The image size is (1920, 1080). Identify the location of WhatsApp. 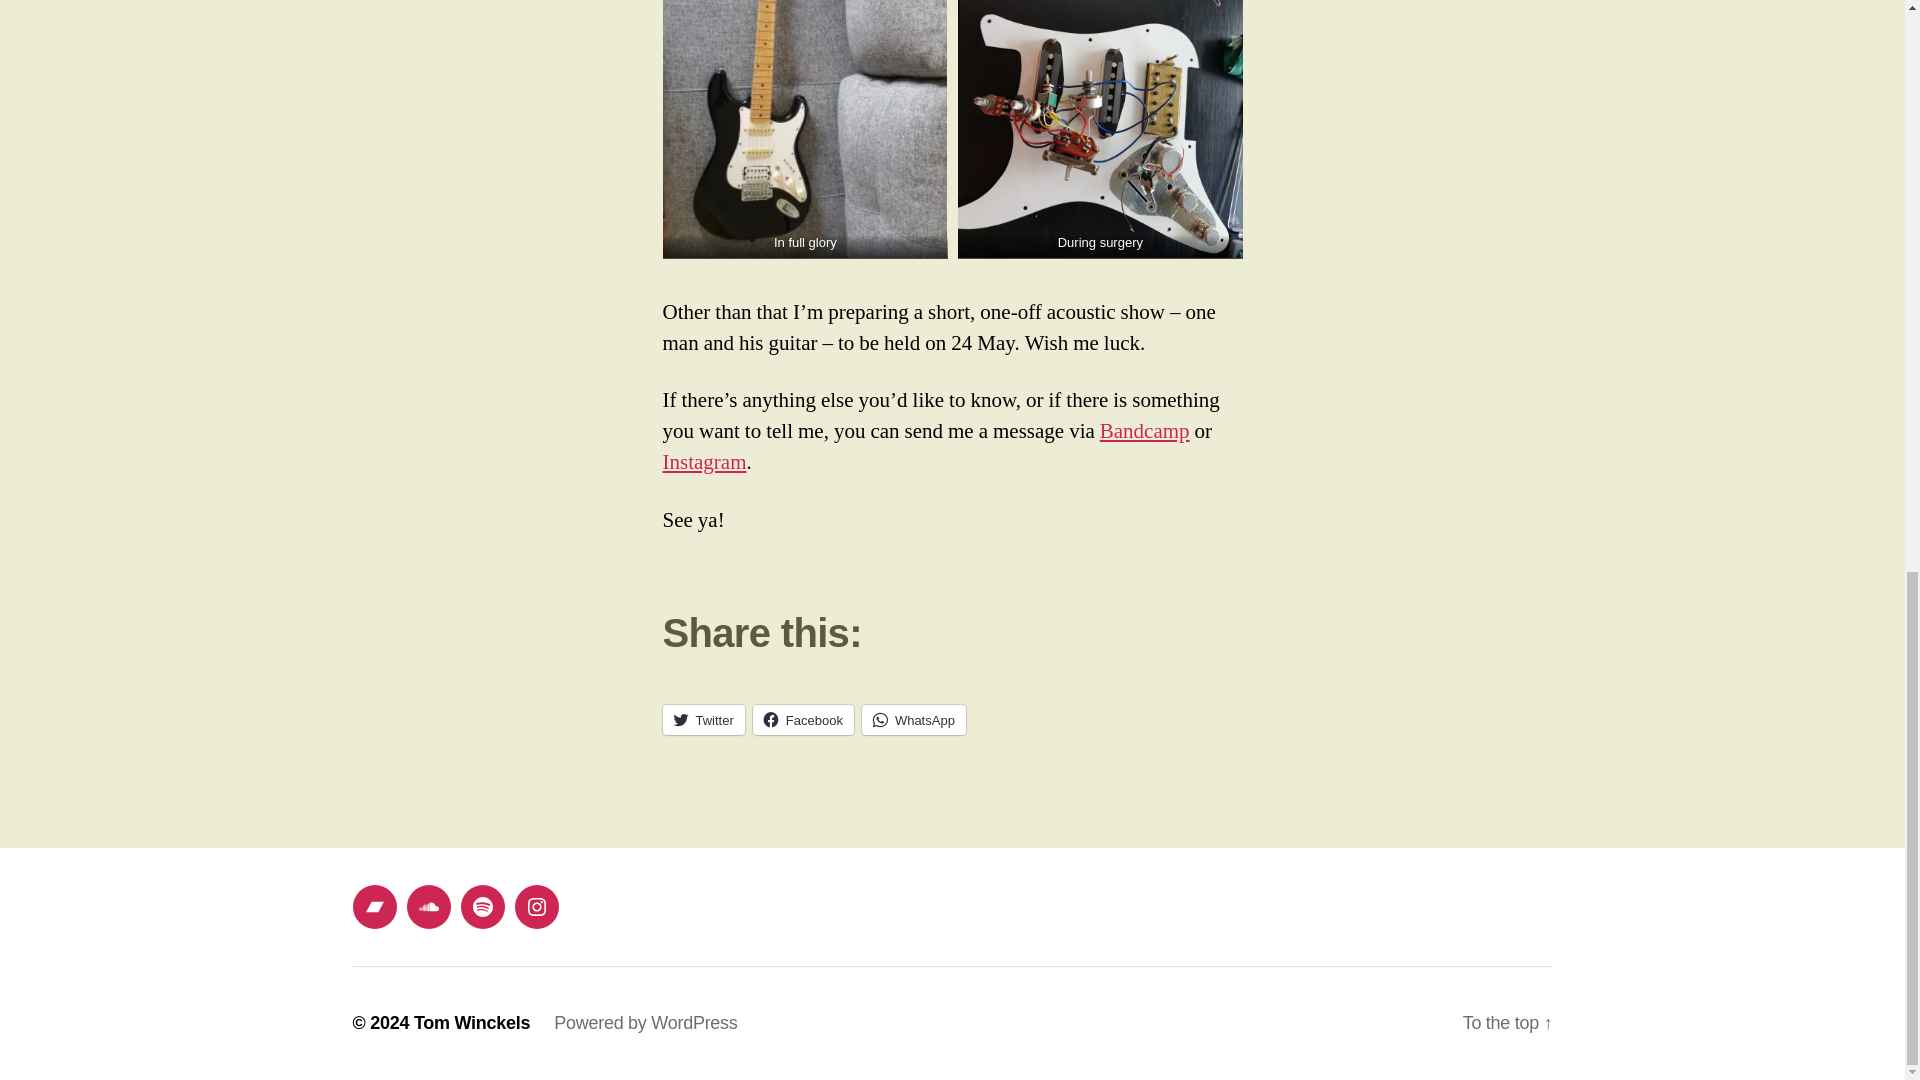
(914, 720).